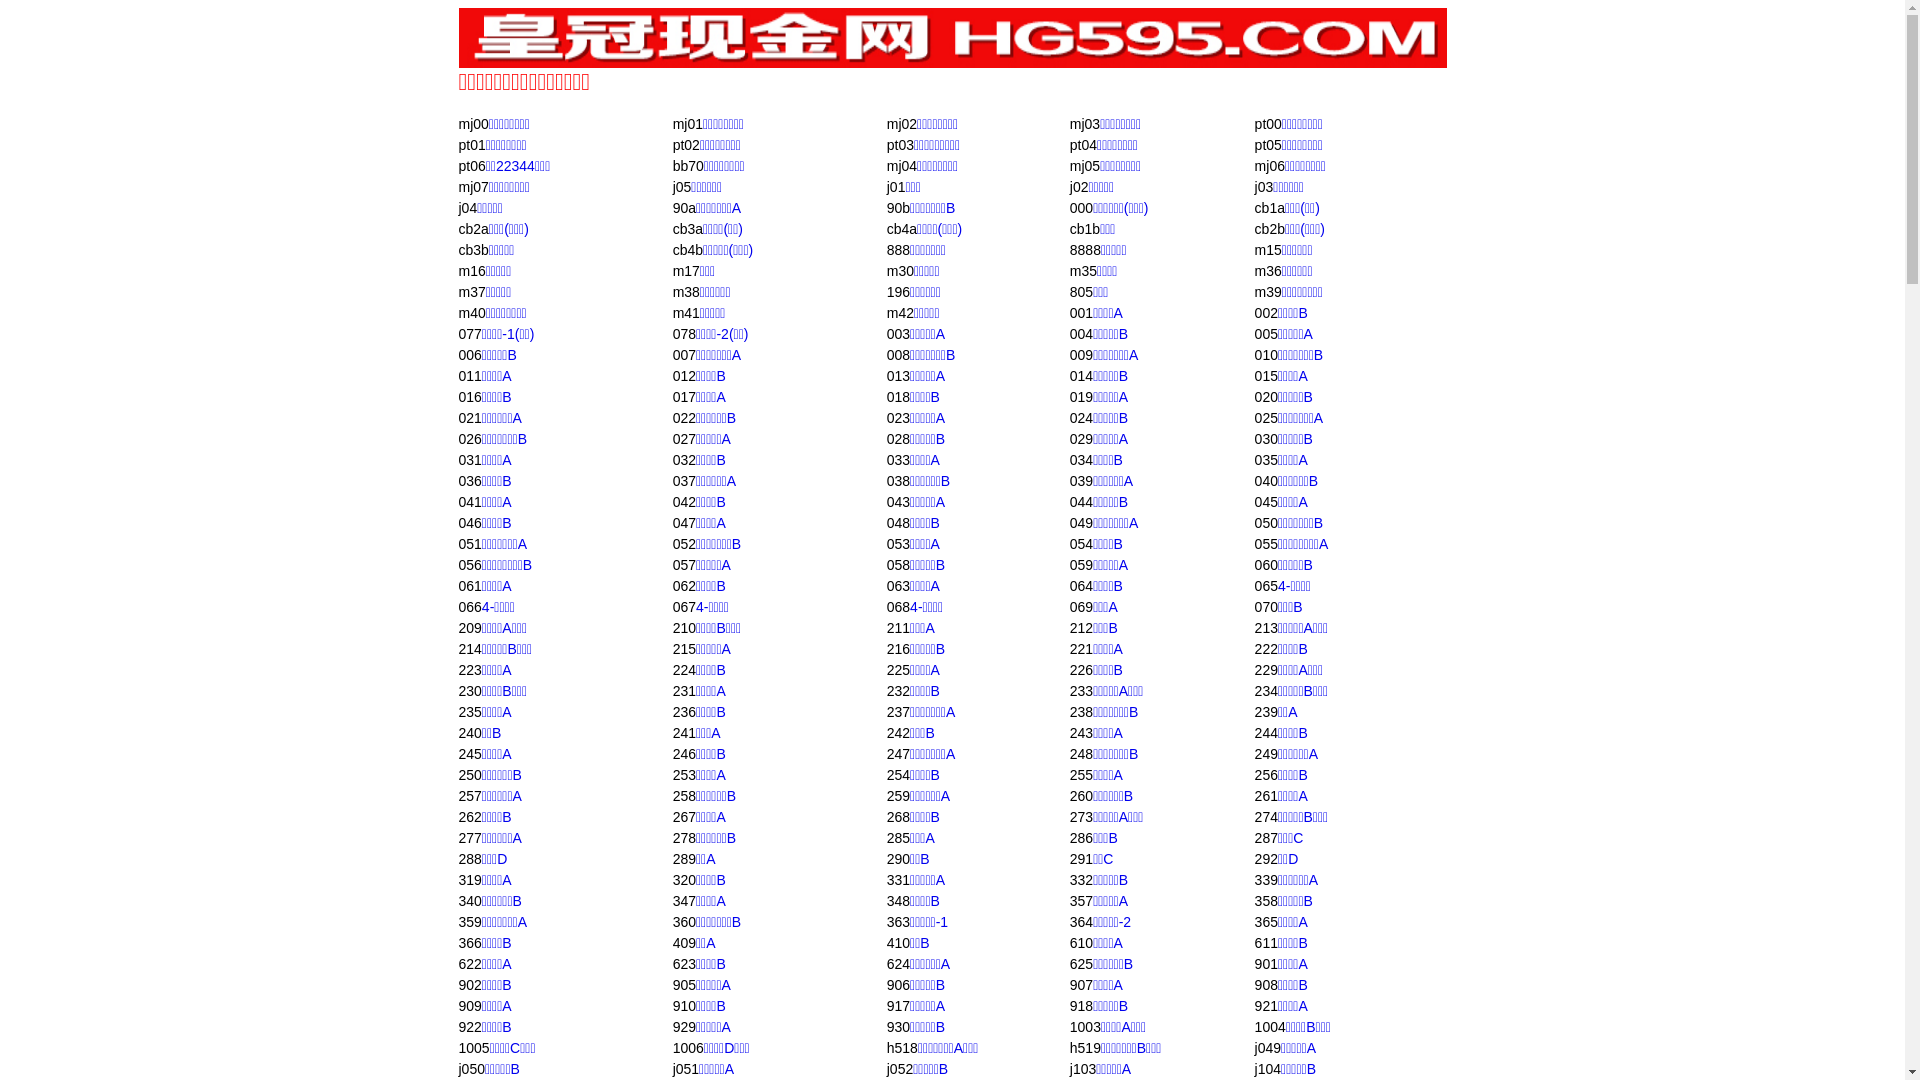 This screenshot has width=1920, height=1080. What do you see at coordinates (684, 838) in the screenshot?
I see `278` at bounding box center [684, 838].